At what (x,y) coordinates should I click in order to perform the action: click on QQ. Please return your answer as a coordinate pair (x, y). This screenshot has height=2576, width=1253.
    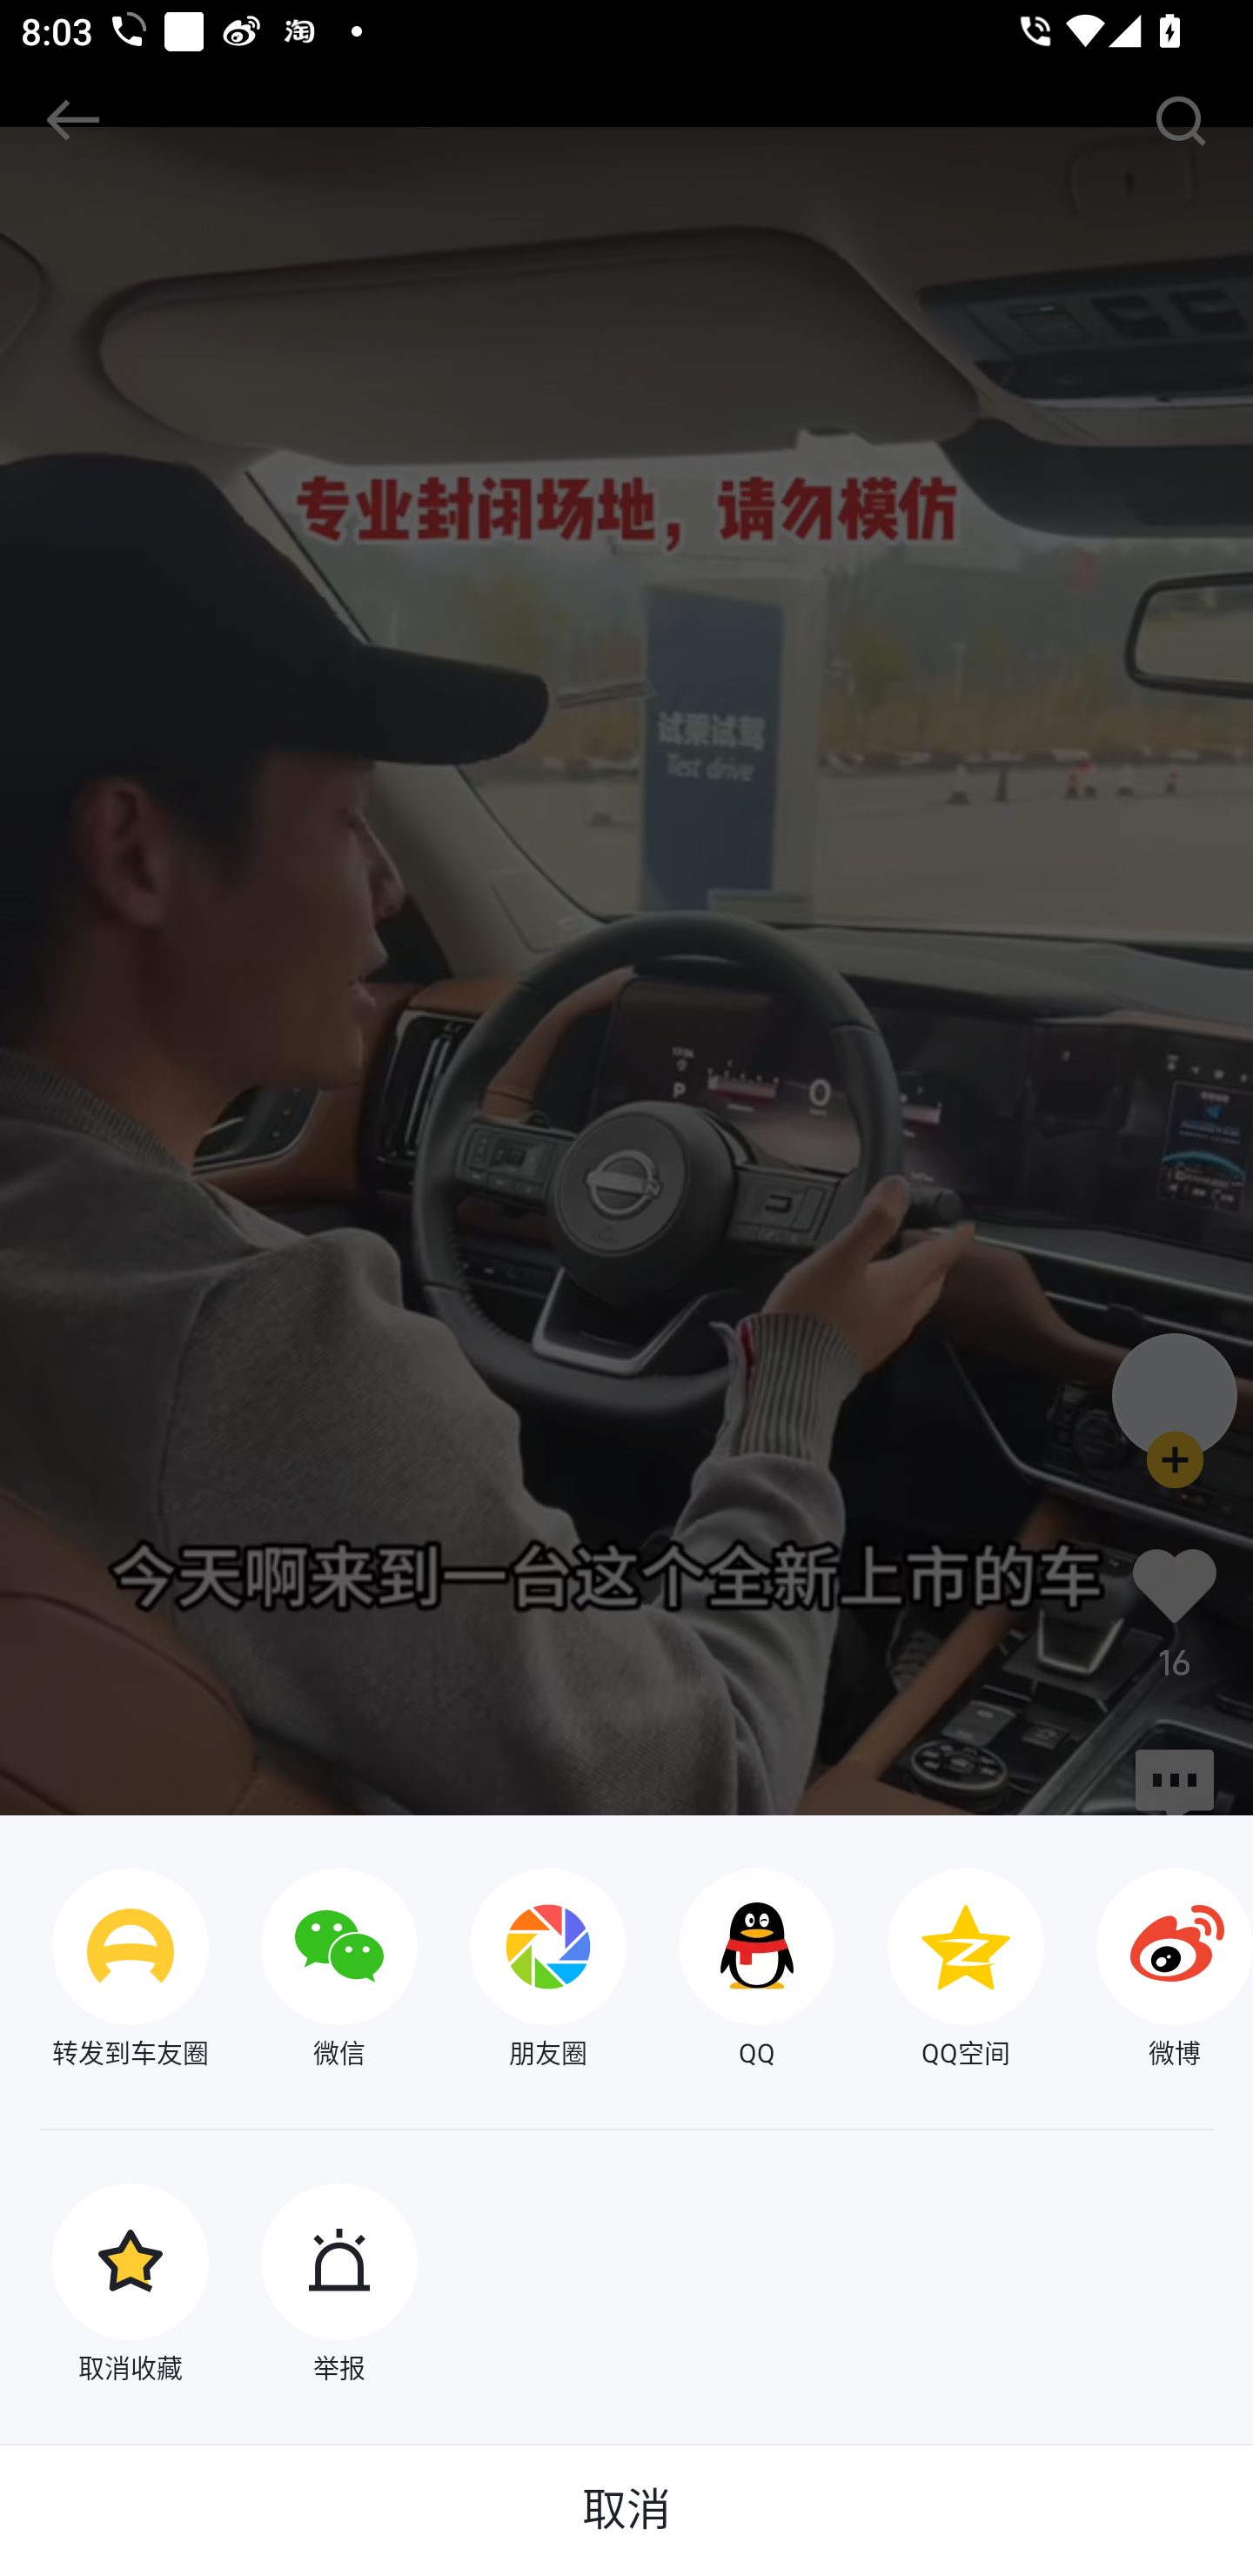
    Looking at the image, I should click on (731, 1971).